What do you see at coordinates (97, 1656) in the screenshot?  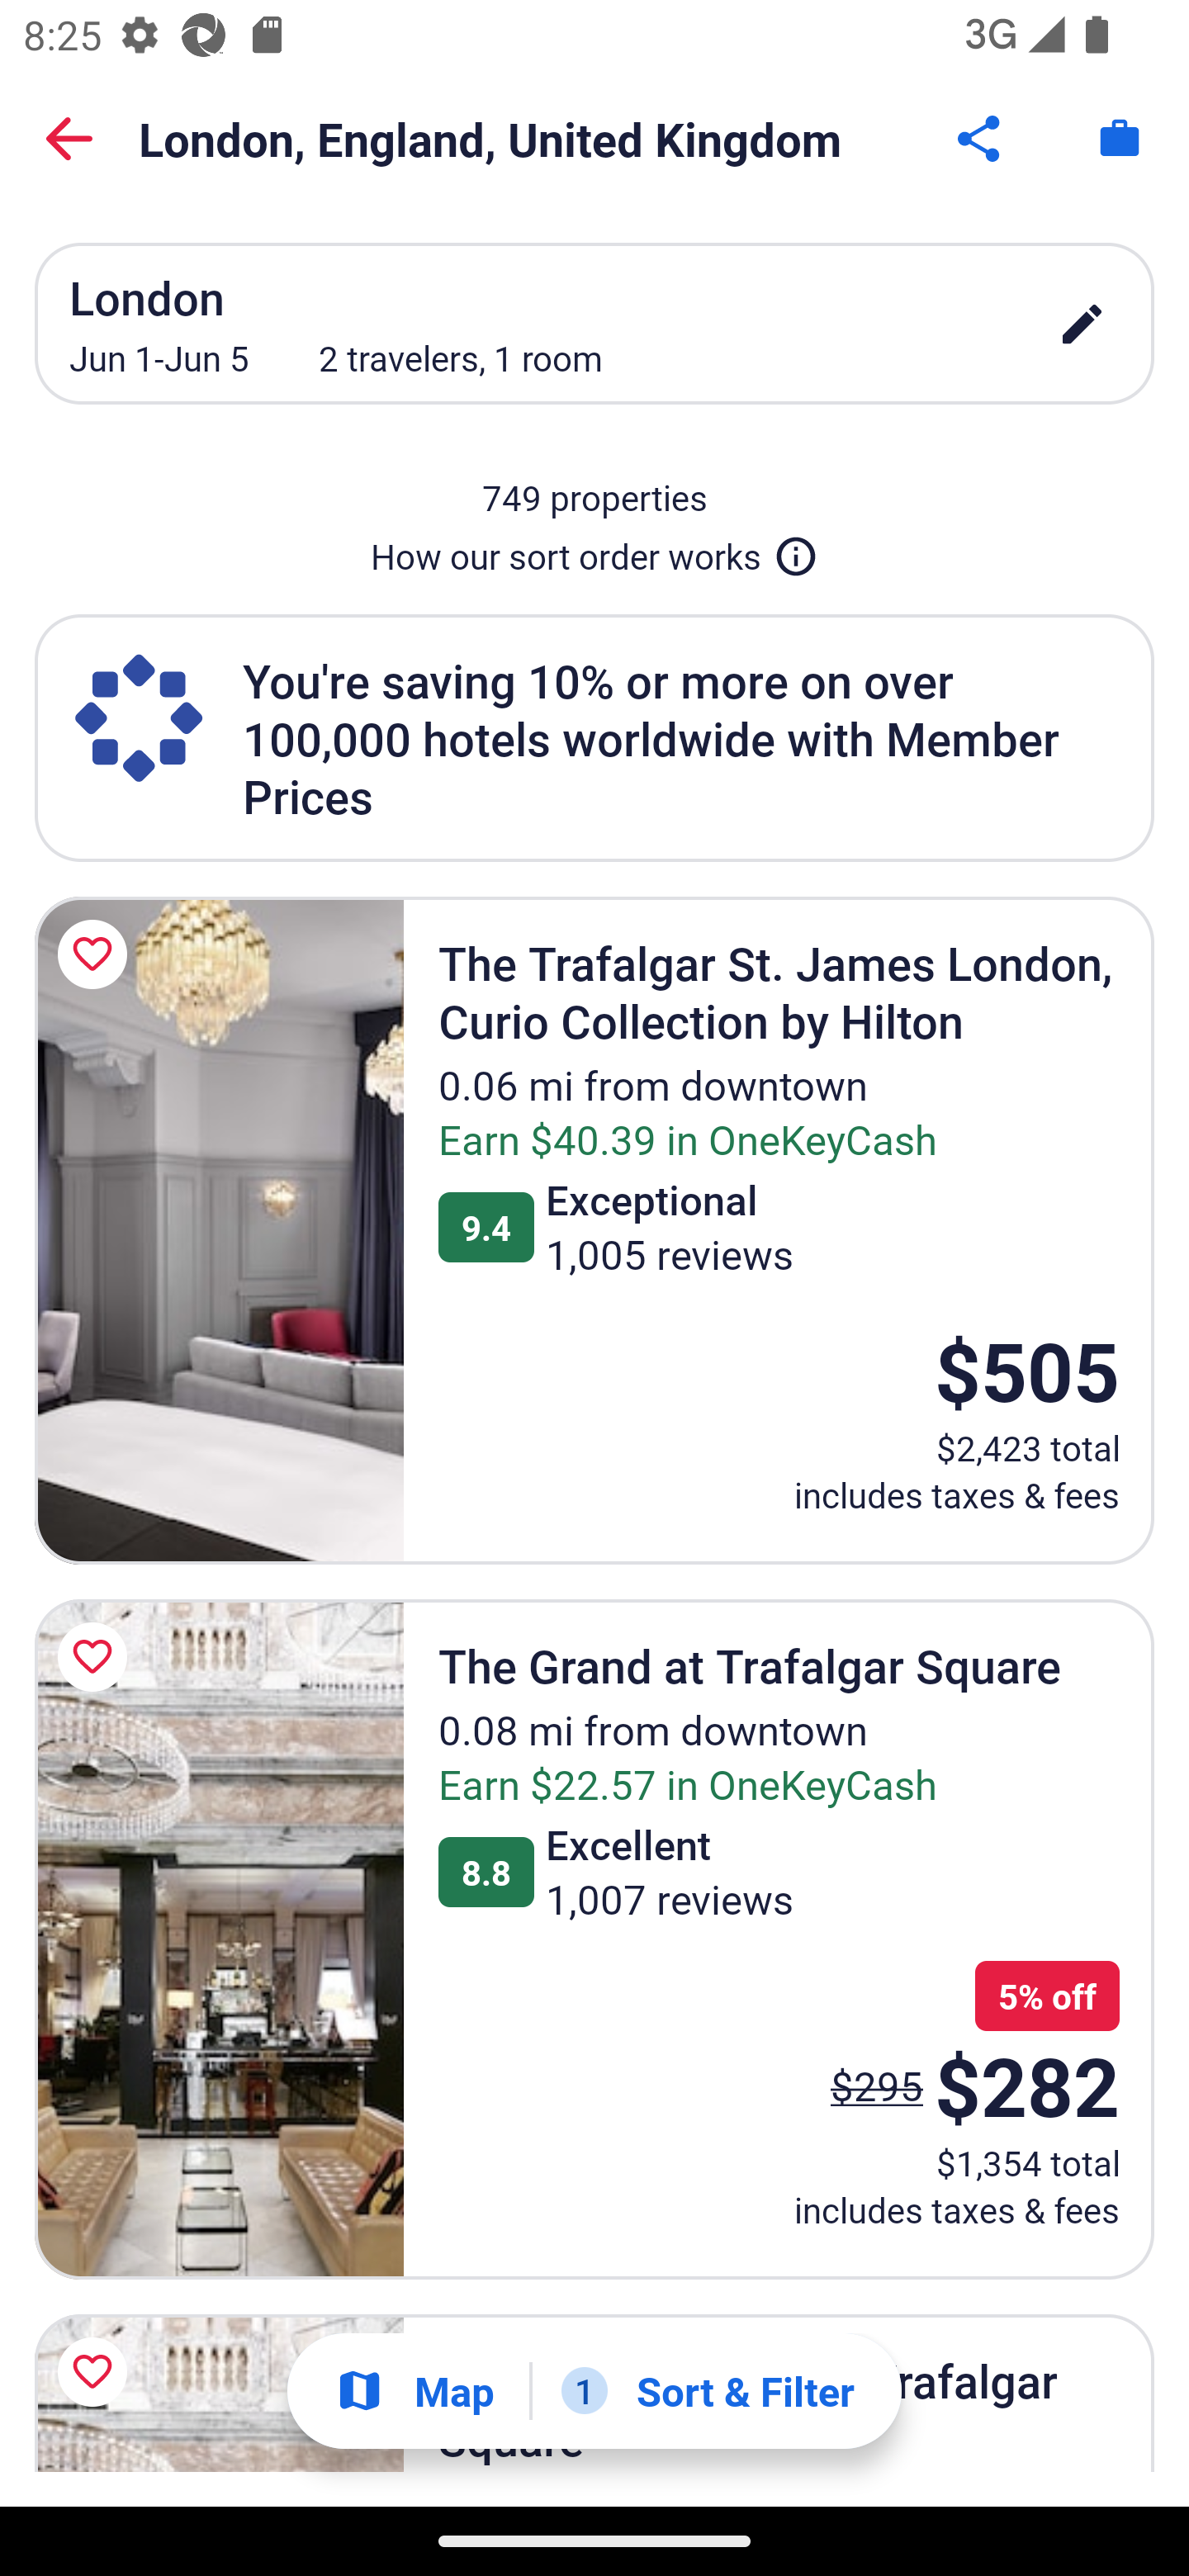 I see `Save The Grand at Trafalgar Square to a trip` at bounding box center [97, 1656].